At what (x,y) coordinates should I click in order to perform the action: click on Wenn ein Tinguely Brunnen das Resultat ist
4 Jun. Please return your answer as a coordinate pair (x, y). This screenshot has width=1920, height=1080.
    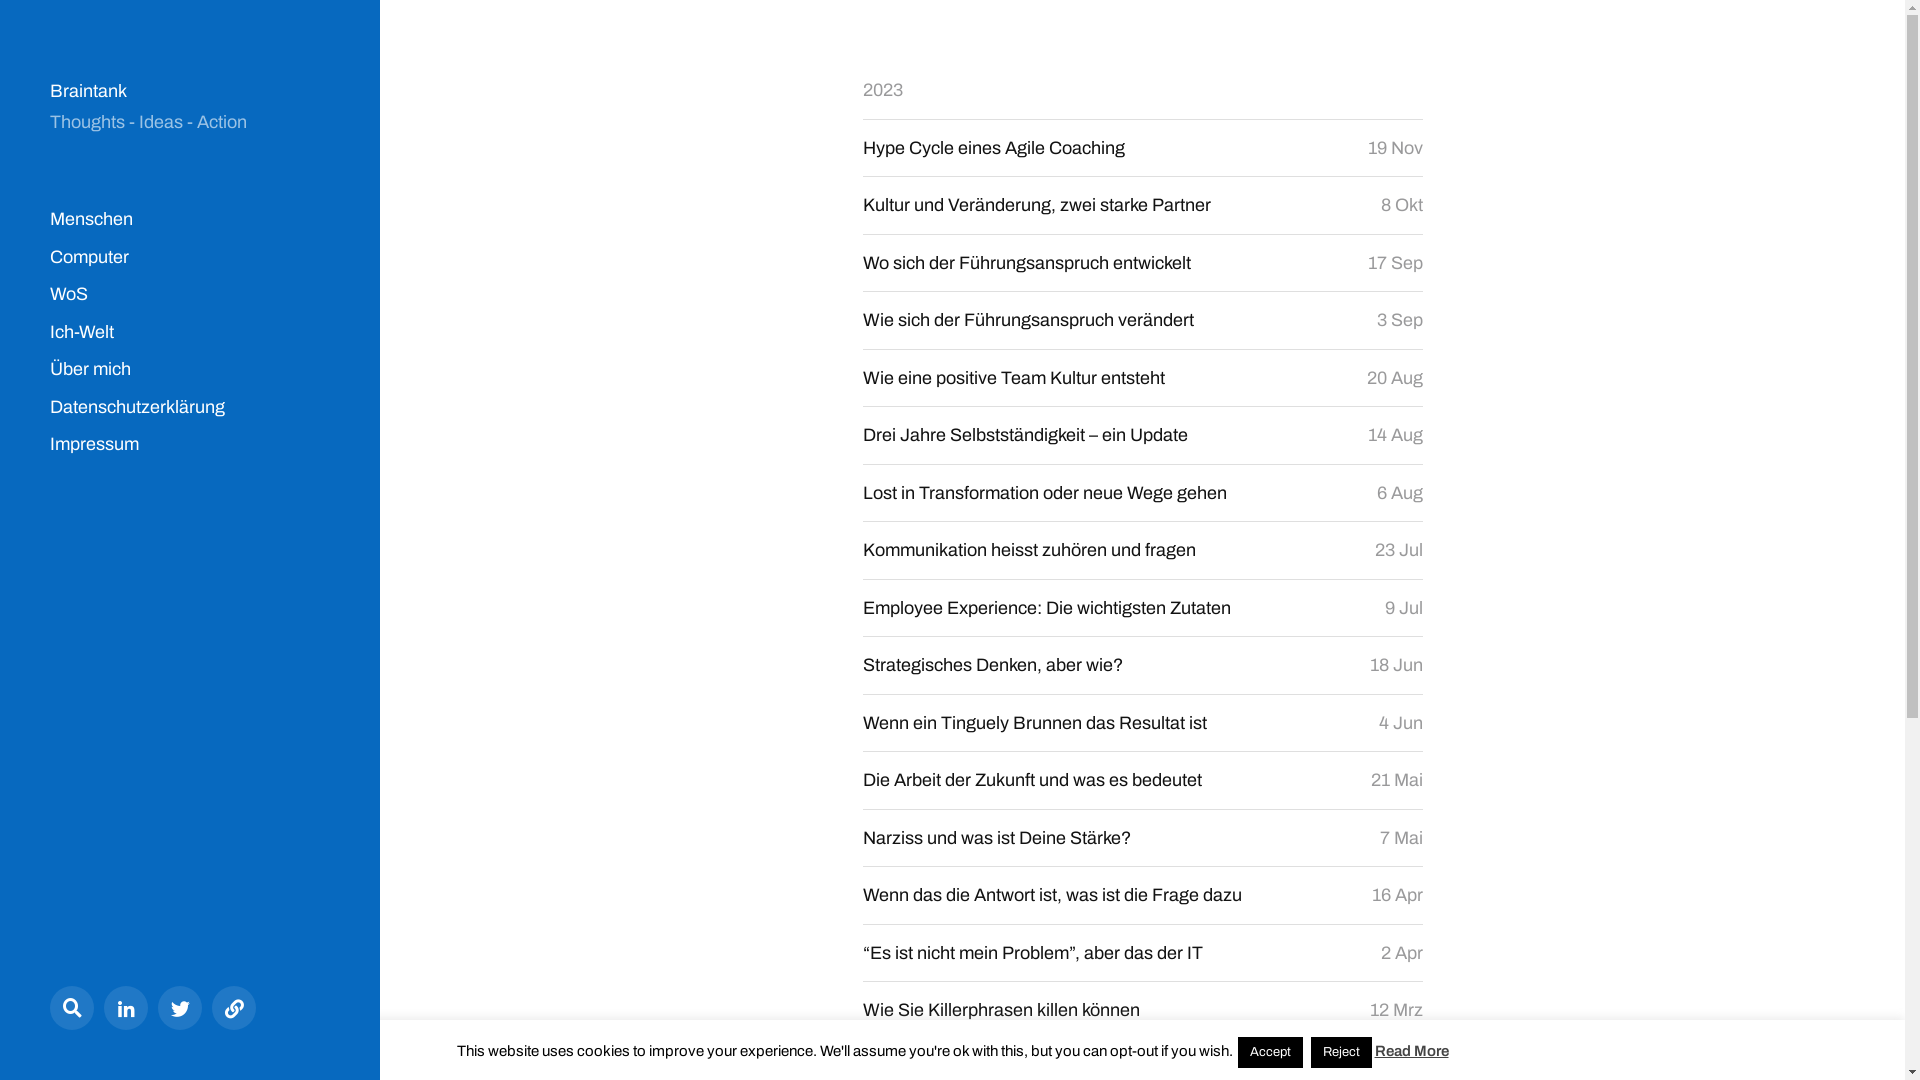
    Looking at the image, I should click on (1142, 724).